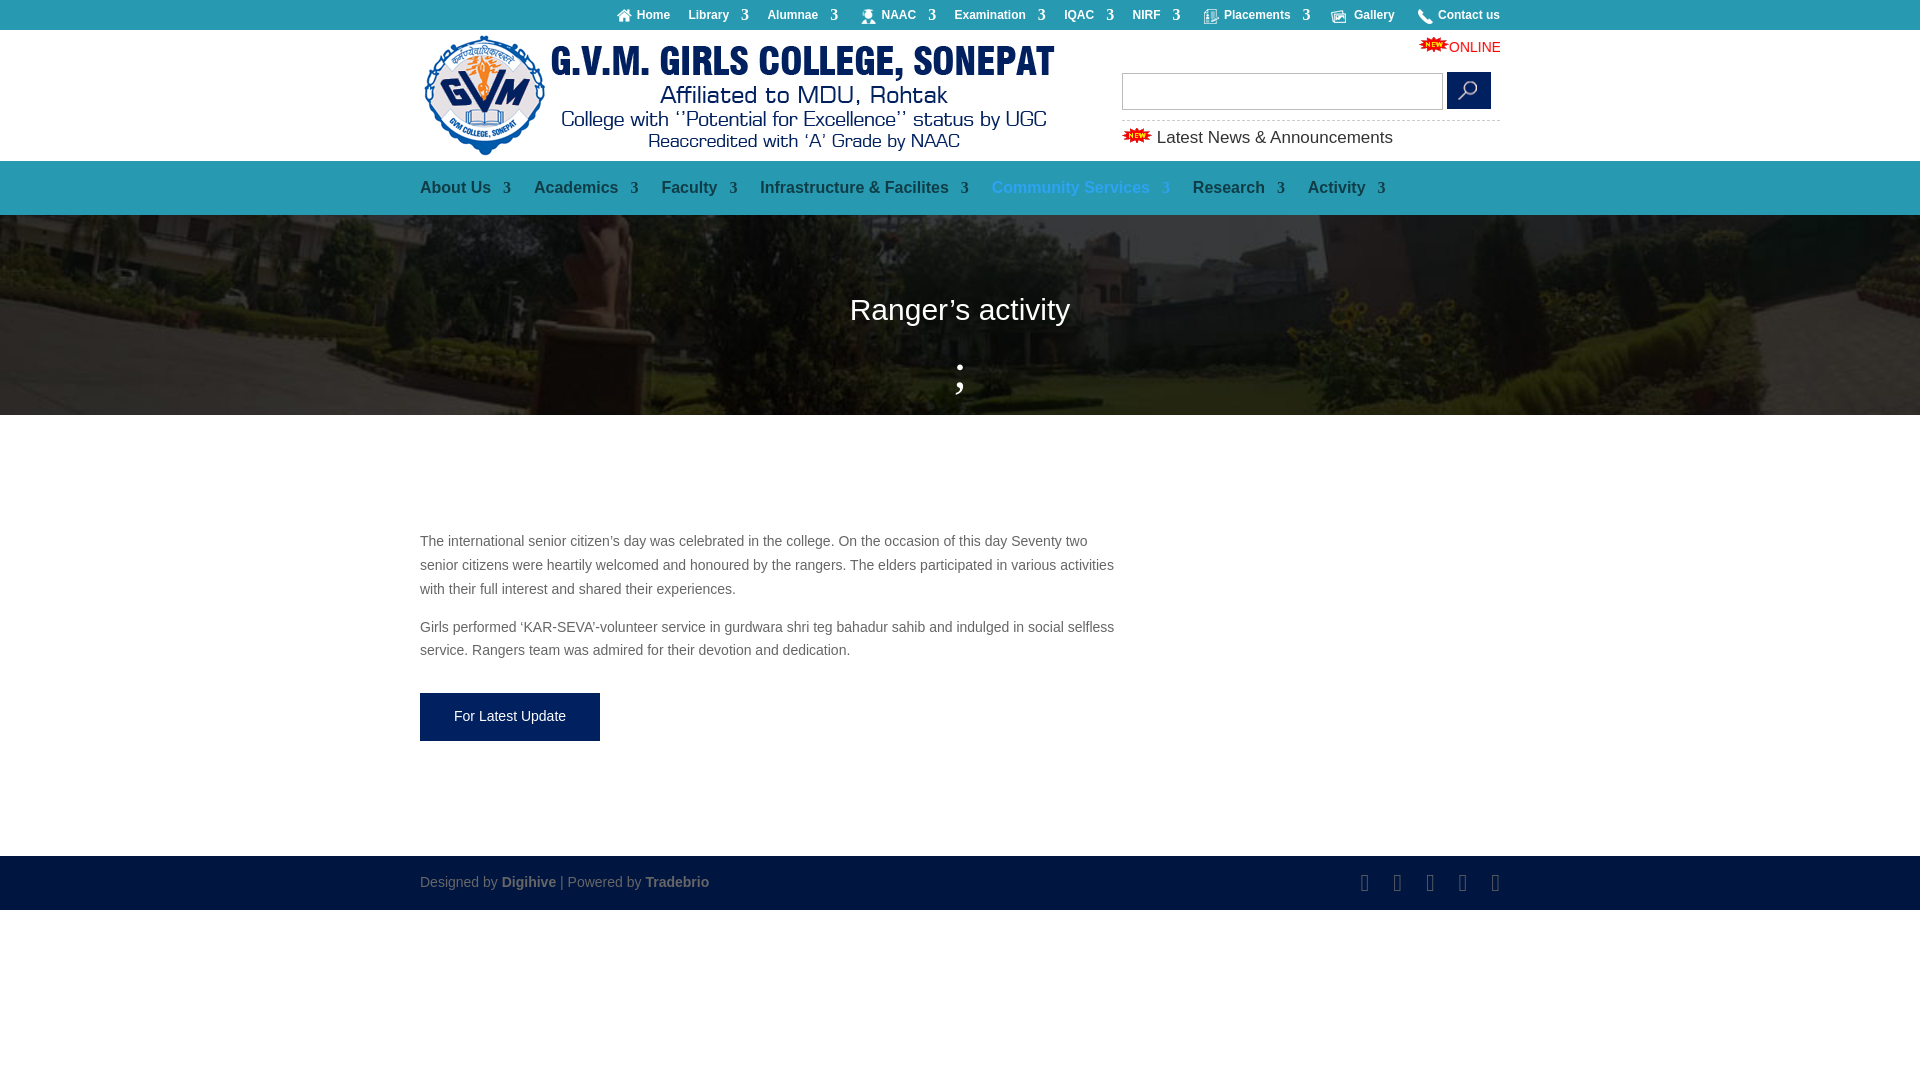 Image resolution: width=1920 pixels, height=1080 pixels. What do you see at coordinates (718, 19) in the screenshot?
I see `Library` at bounding box center [718, 19].